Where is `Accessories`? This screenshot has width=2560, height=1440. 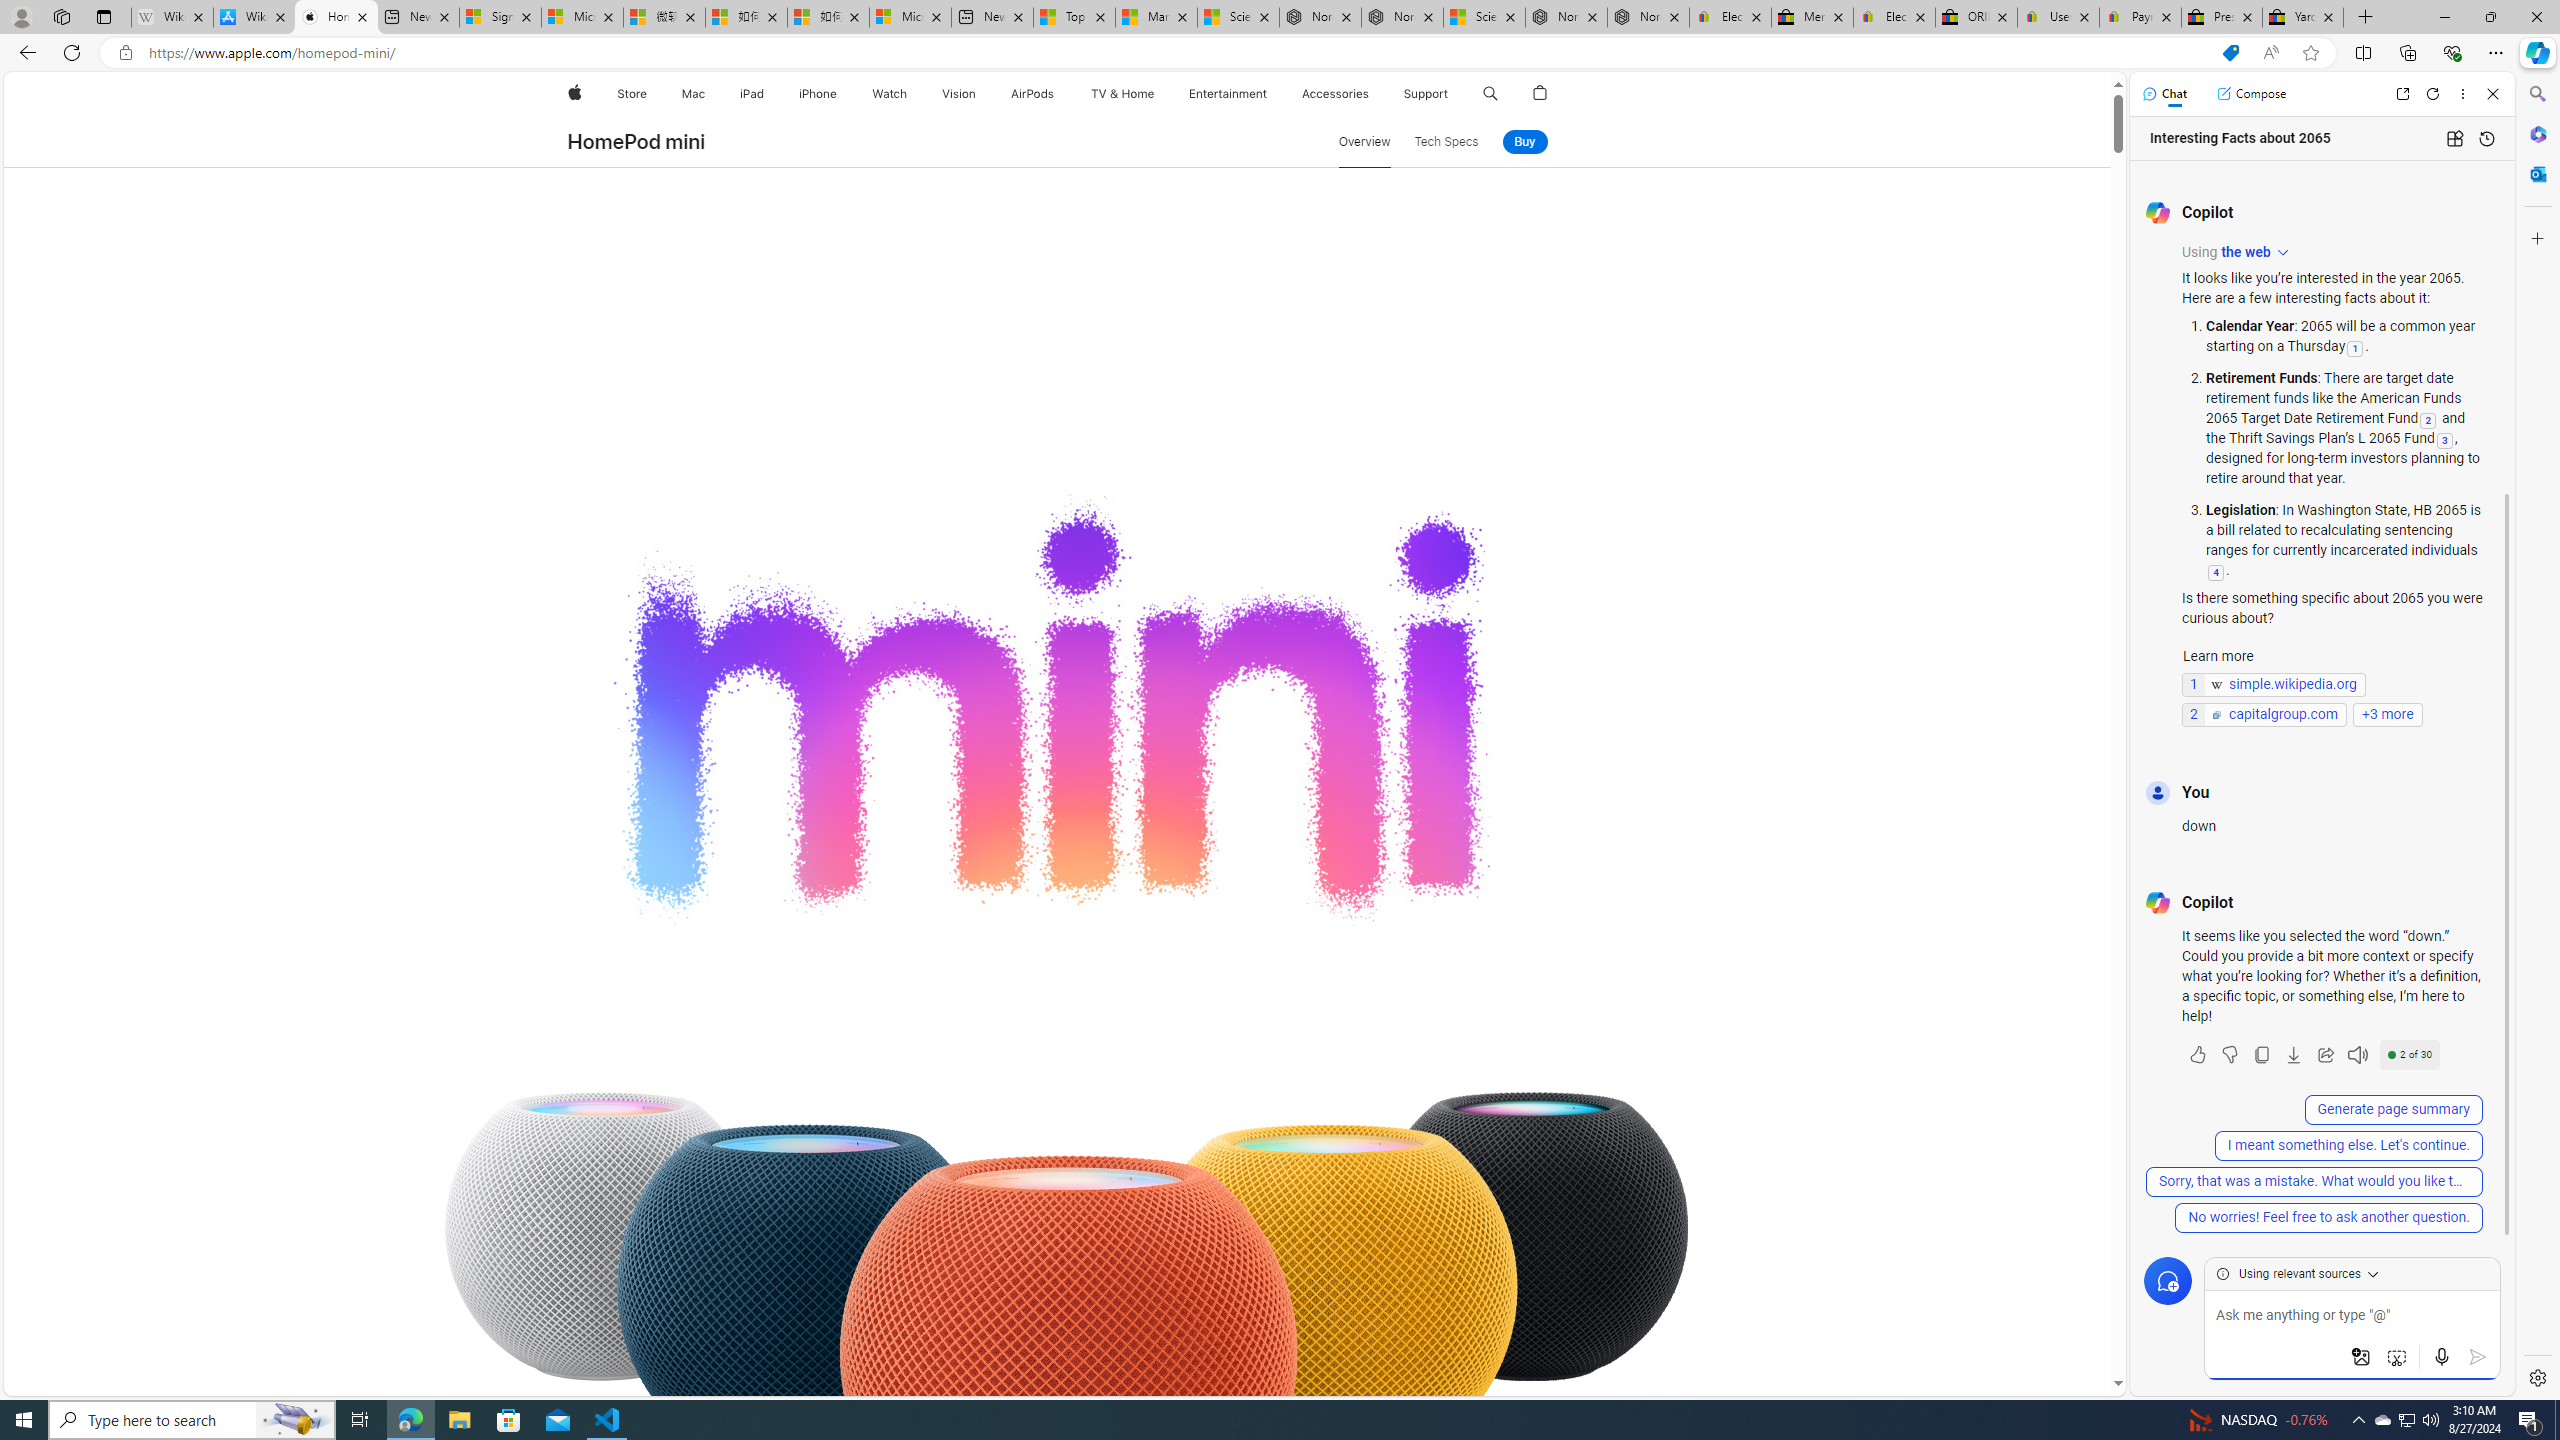 Accessories is located at coordinates (1334, 94).